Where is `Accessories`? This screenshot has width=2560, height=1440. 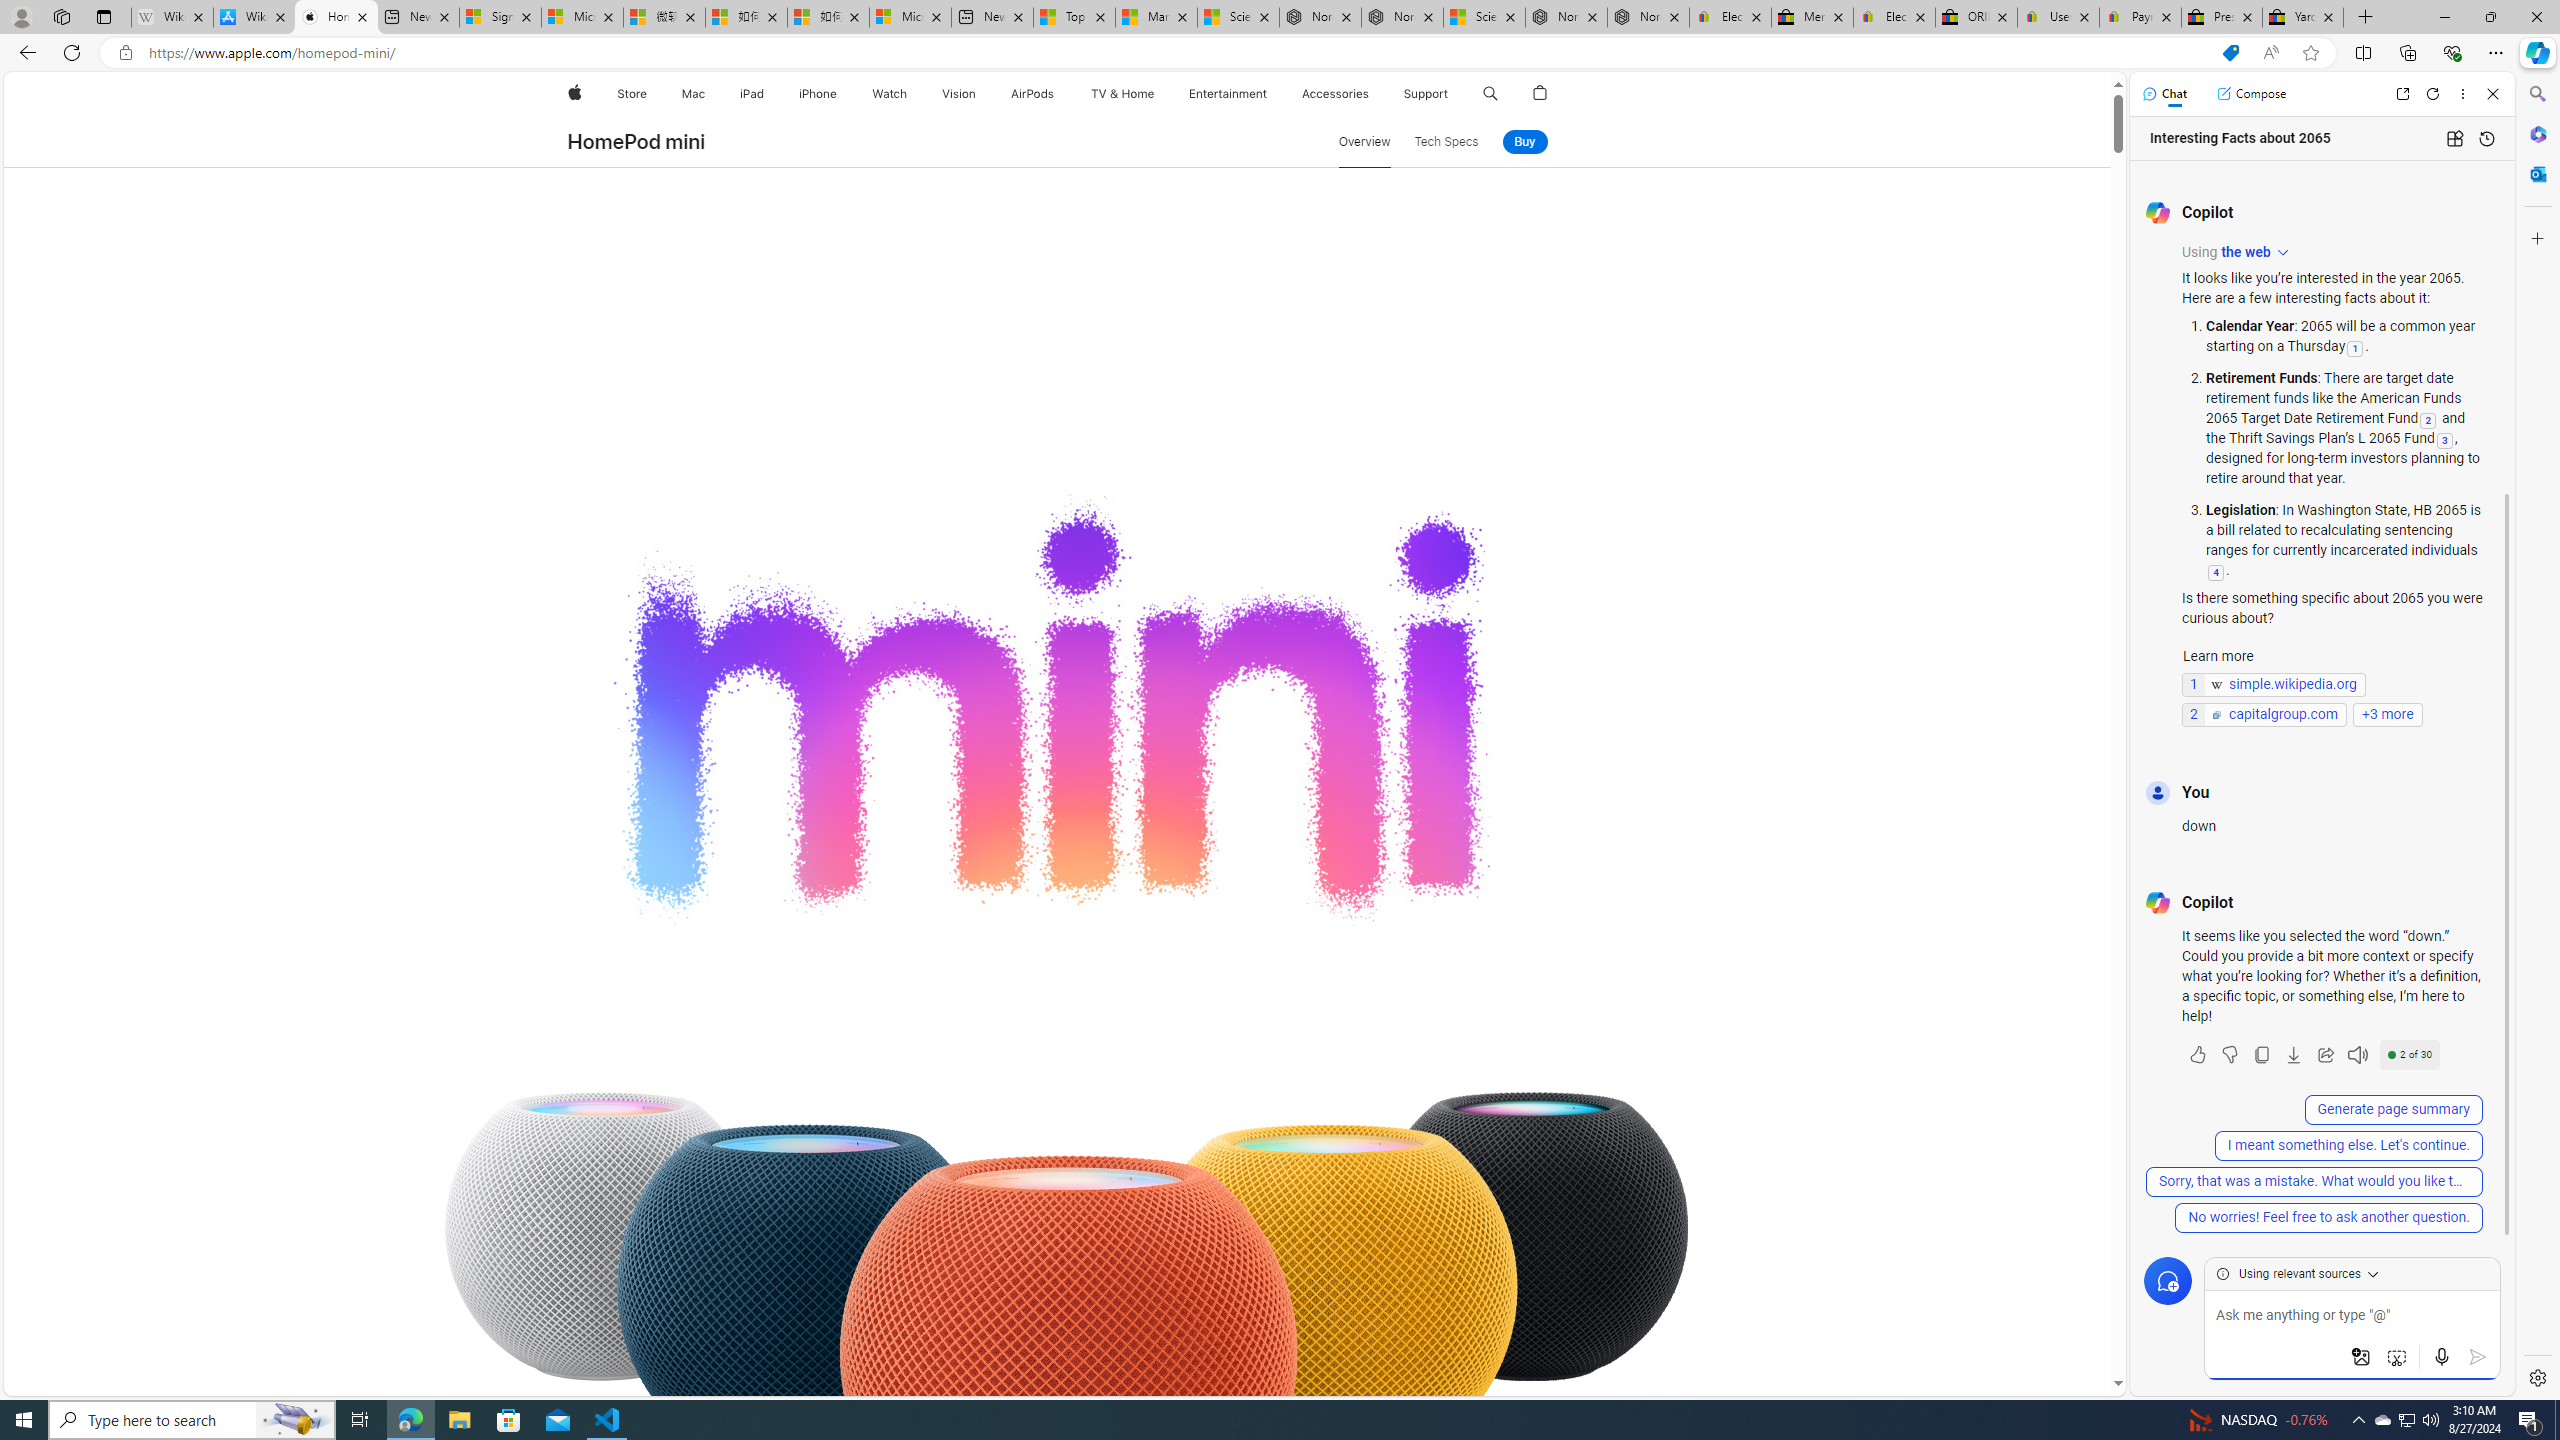 Accessories is located at coordinates (1334, 94).